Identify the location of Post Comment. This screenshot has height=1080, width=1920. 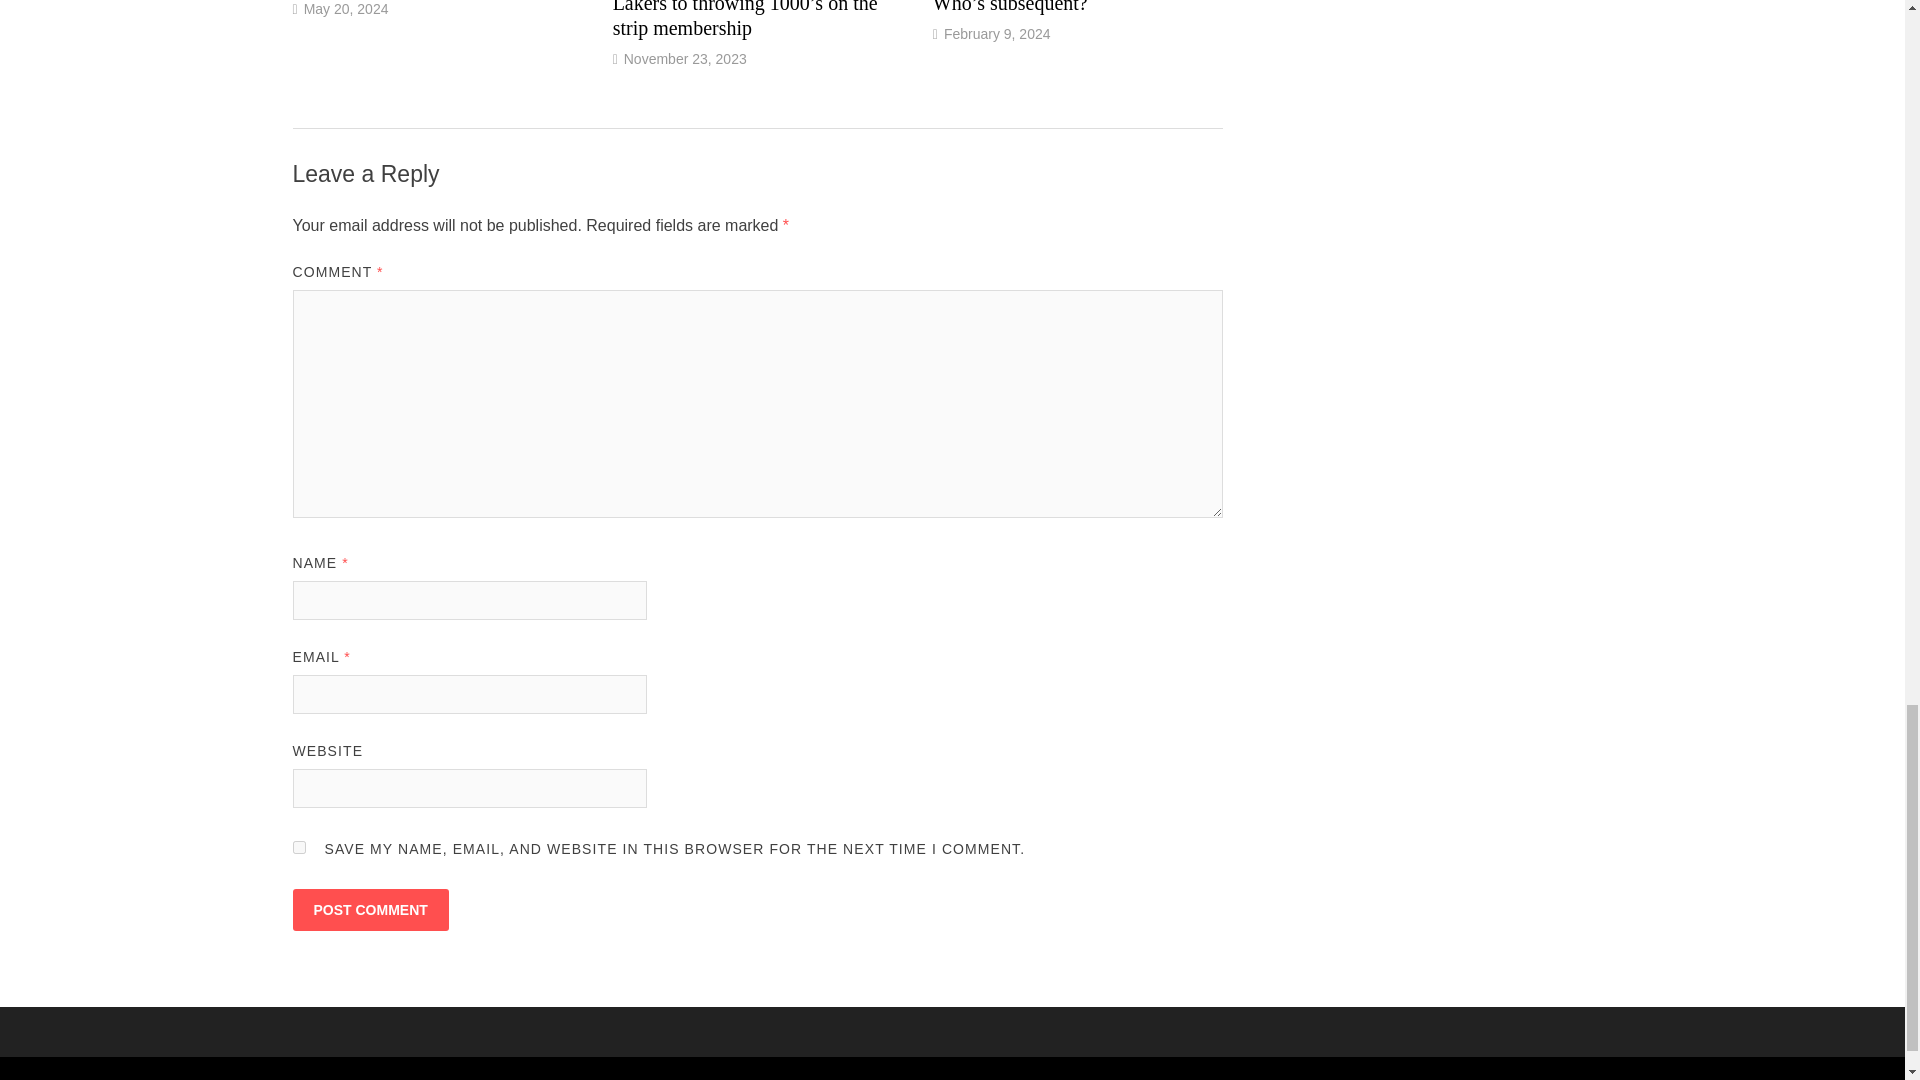
(369, 909).